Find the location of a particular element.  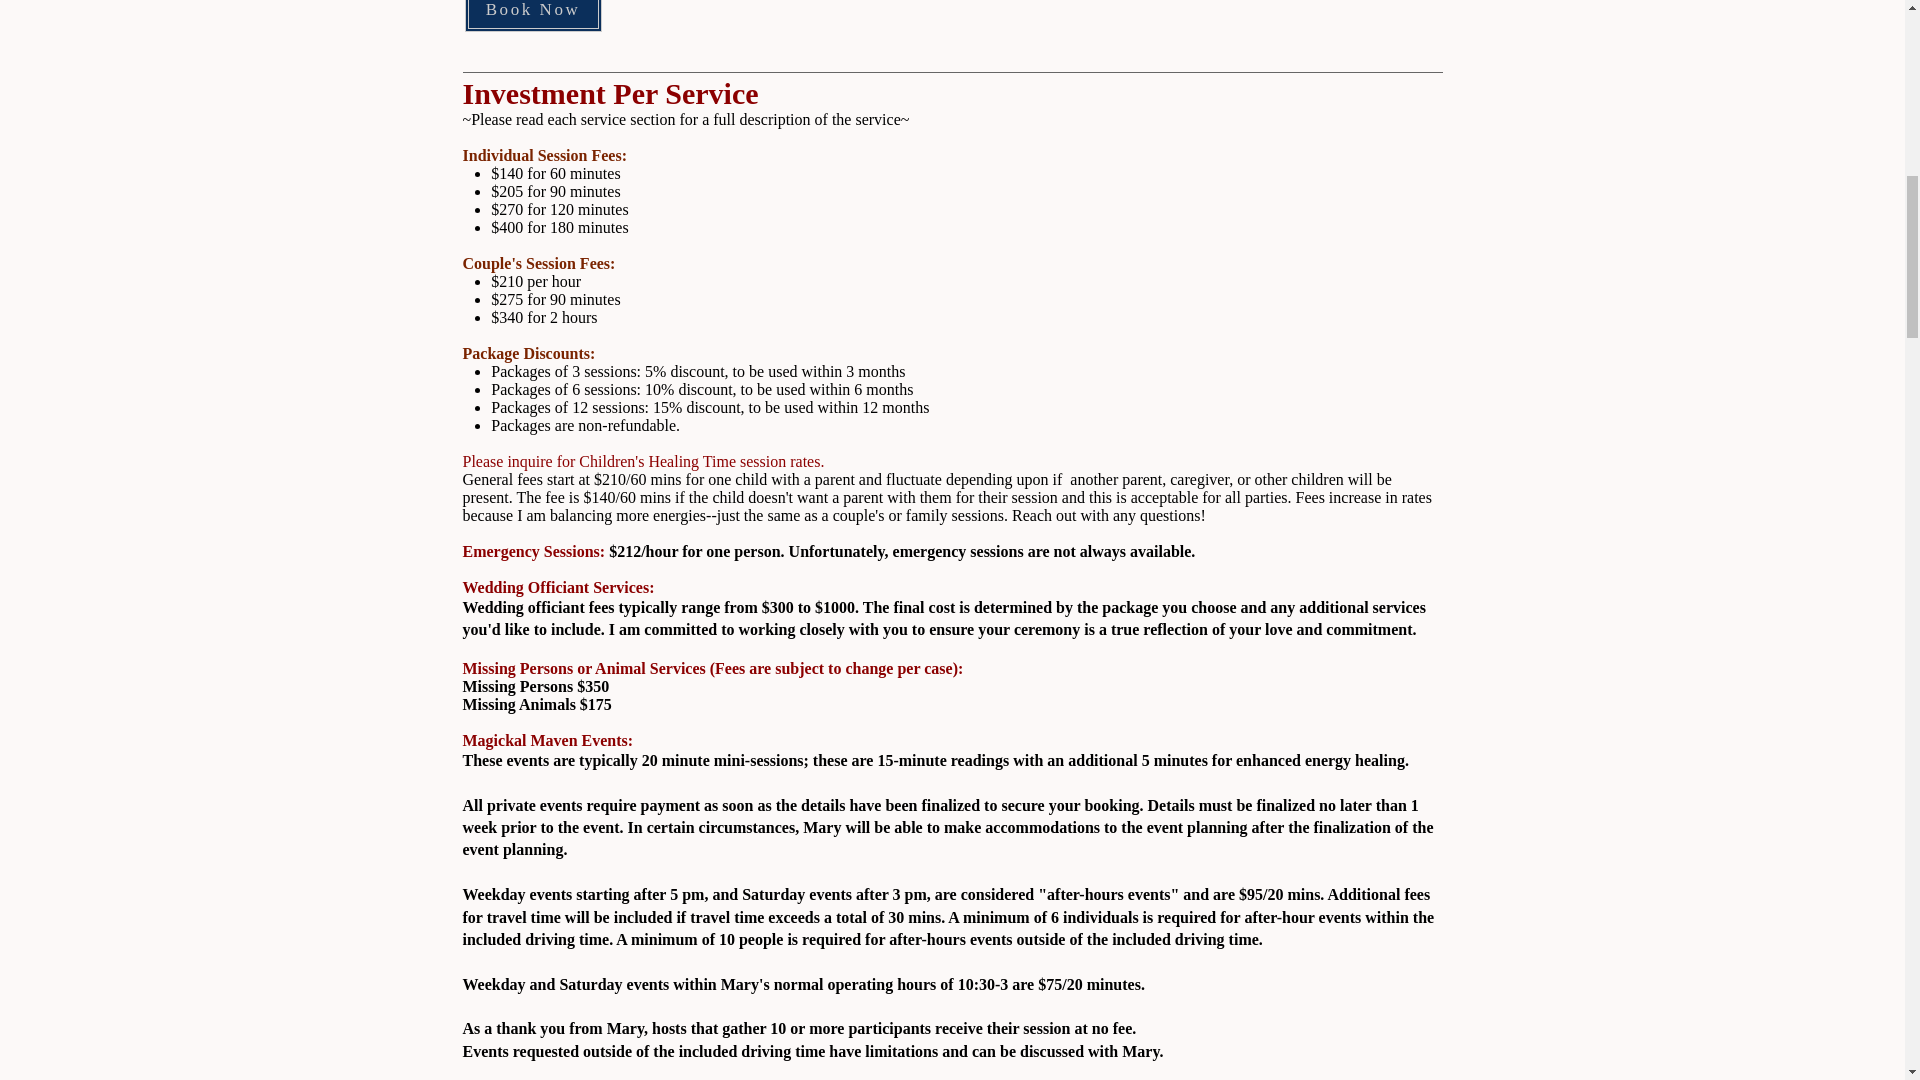

Book Now is located at coordinates (532, 16).